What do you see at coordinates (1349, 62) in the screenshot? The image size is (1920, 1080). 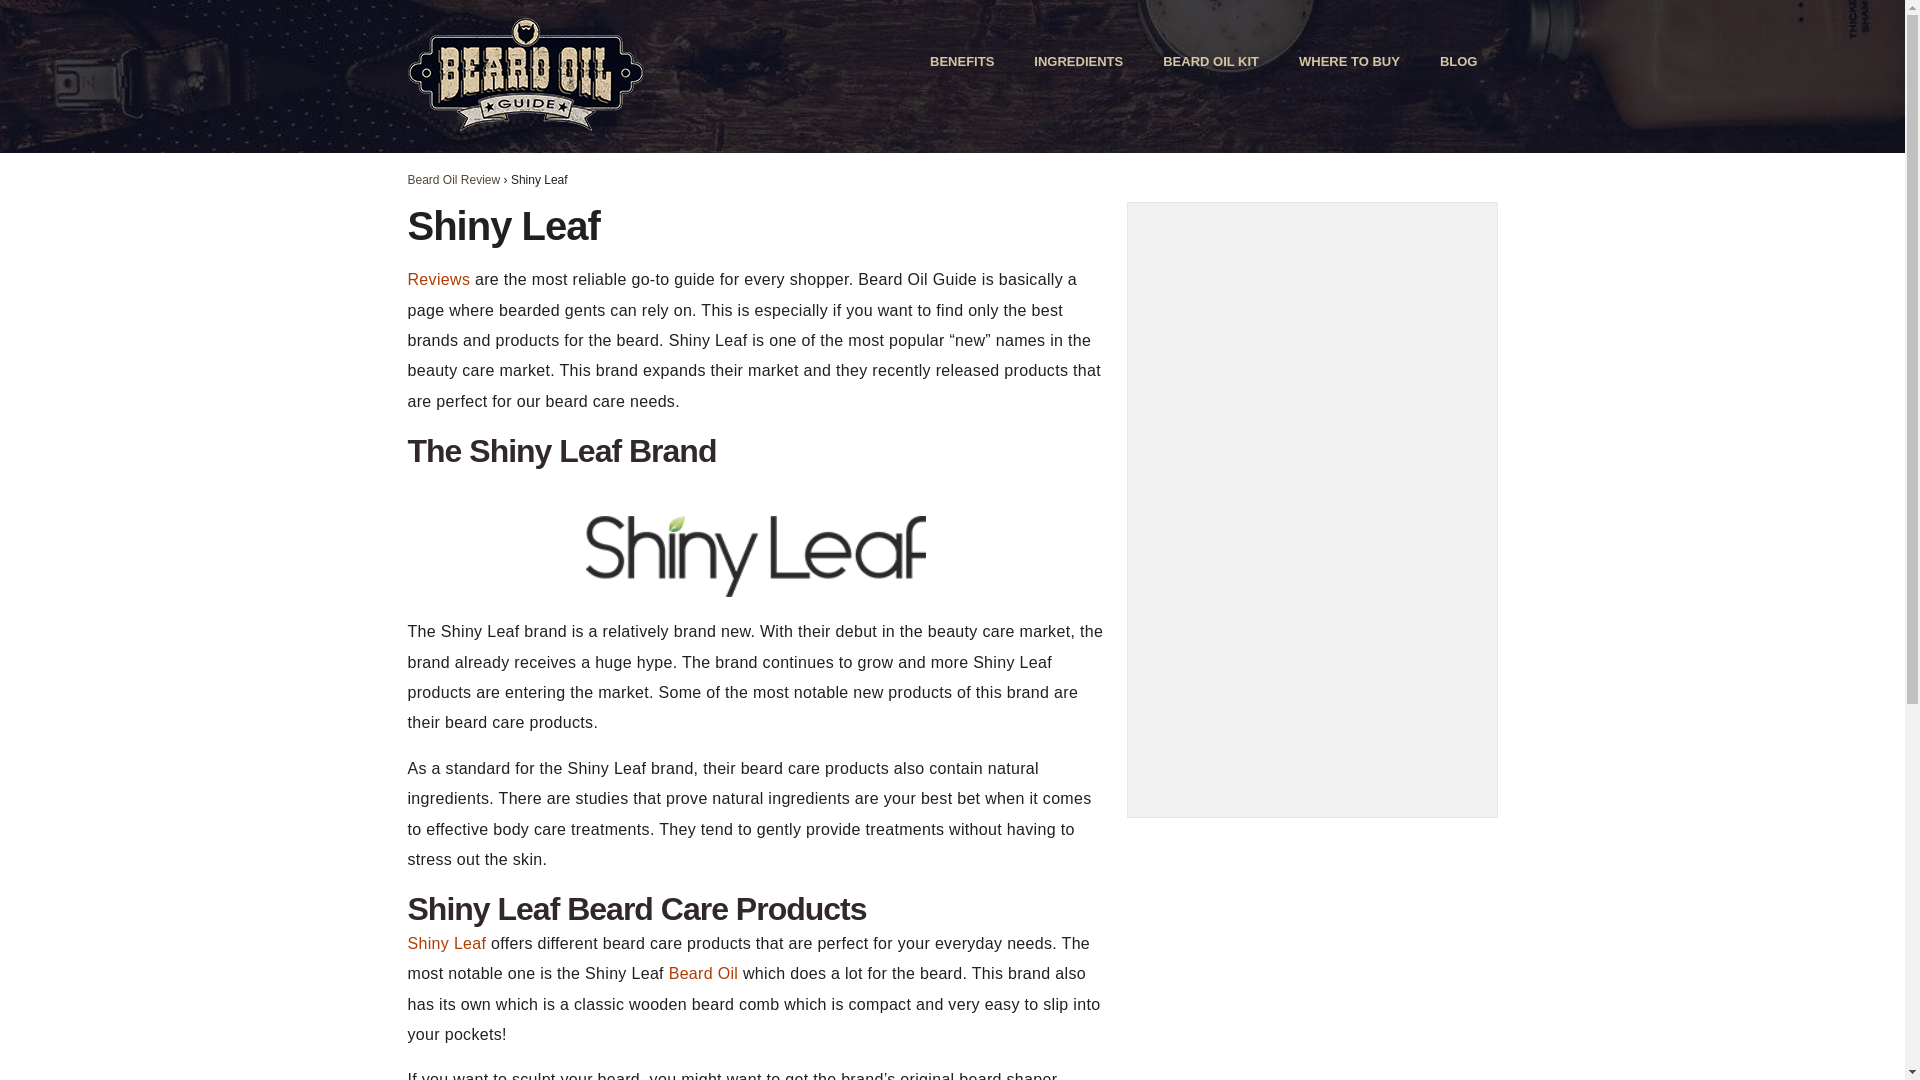 I see `WHERE TO BUY` at bounding box center [1349, 62].